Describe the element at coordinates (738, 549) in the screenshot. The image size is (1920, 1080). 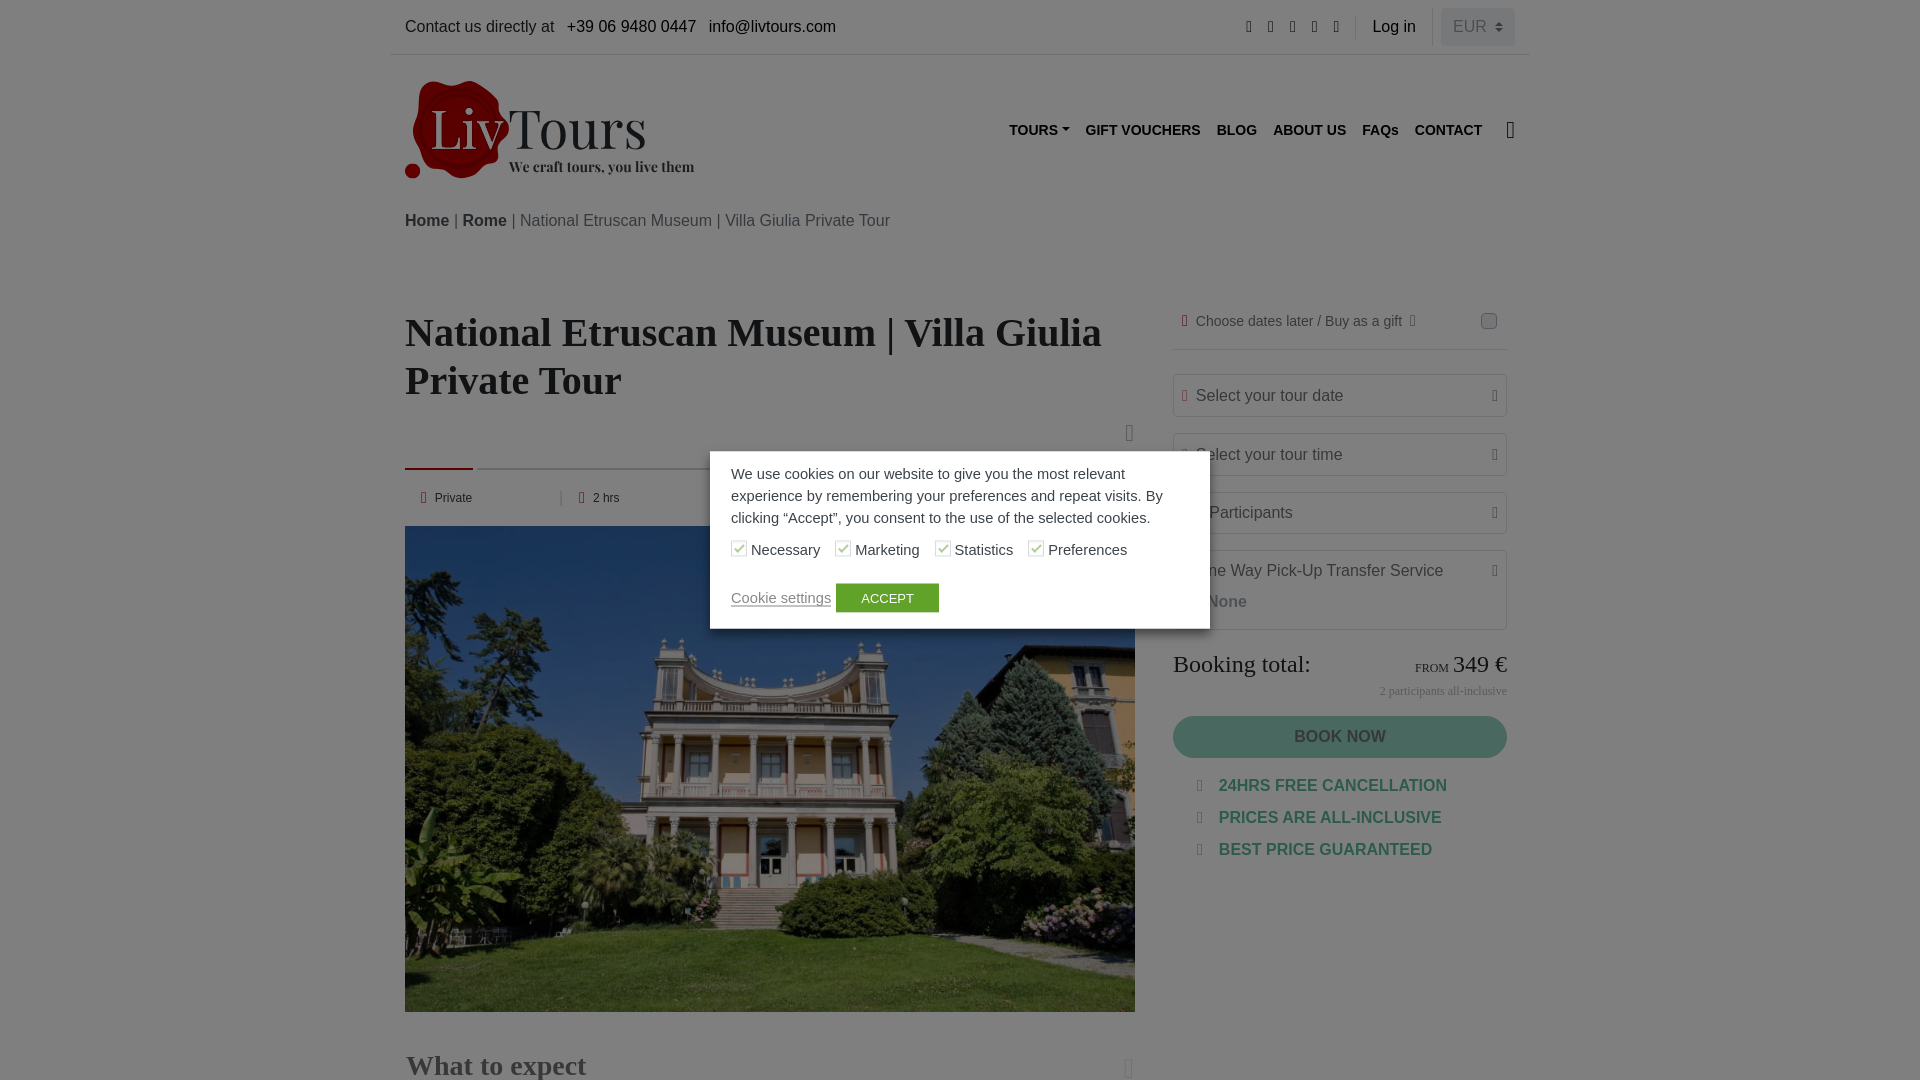
I see `on` at that location.